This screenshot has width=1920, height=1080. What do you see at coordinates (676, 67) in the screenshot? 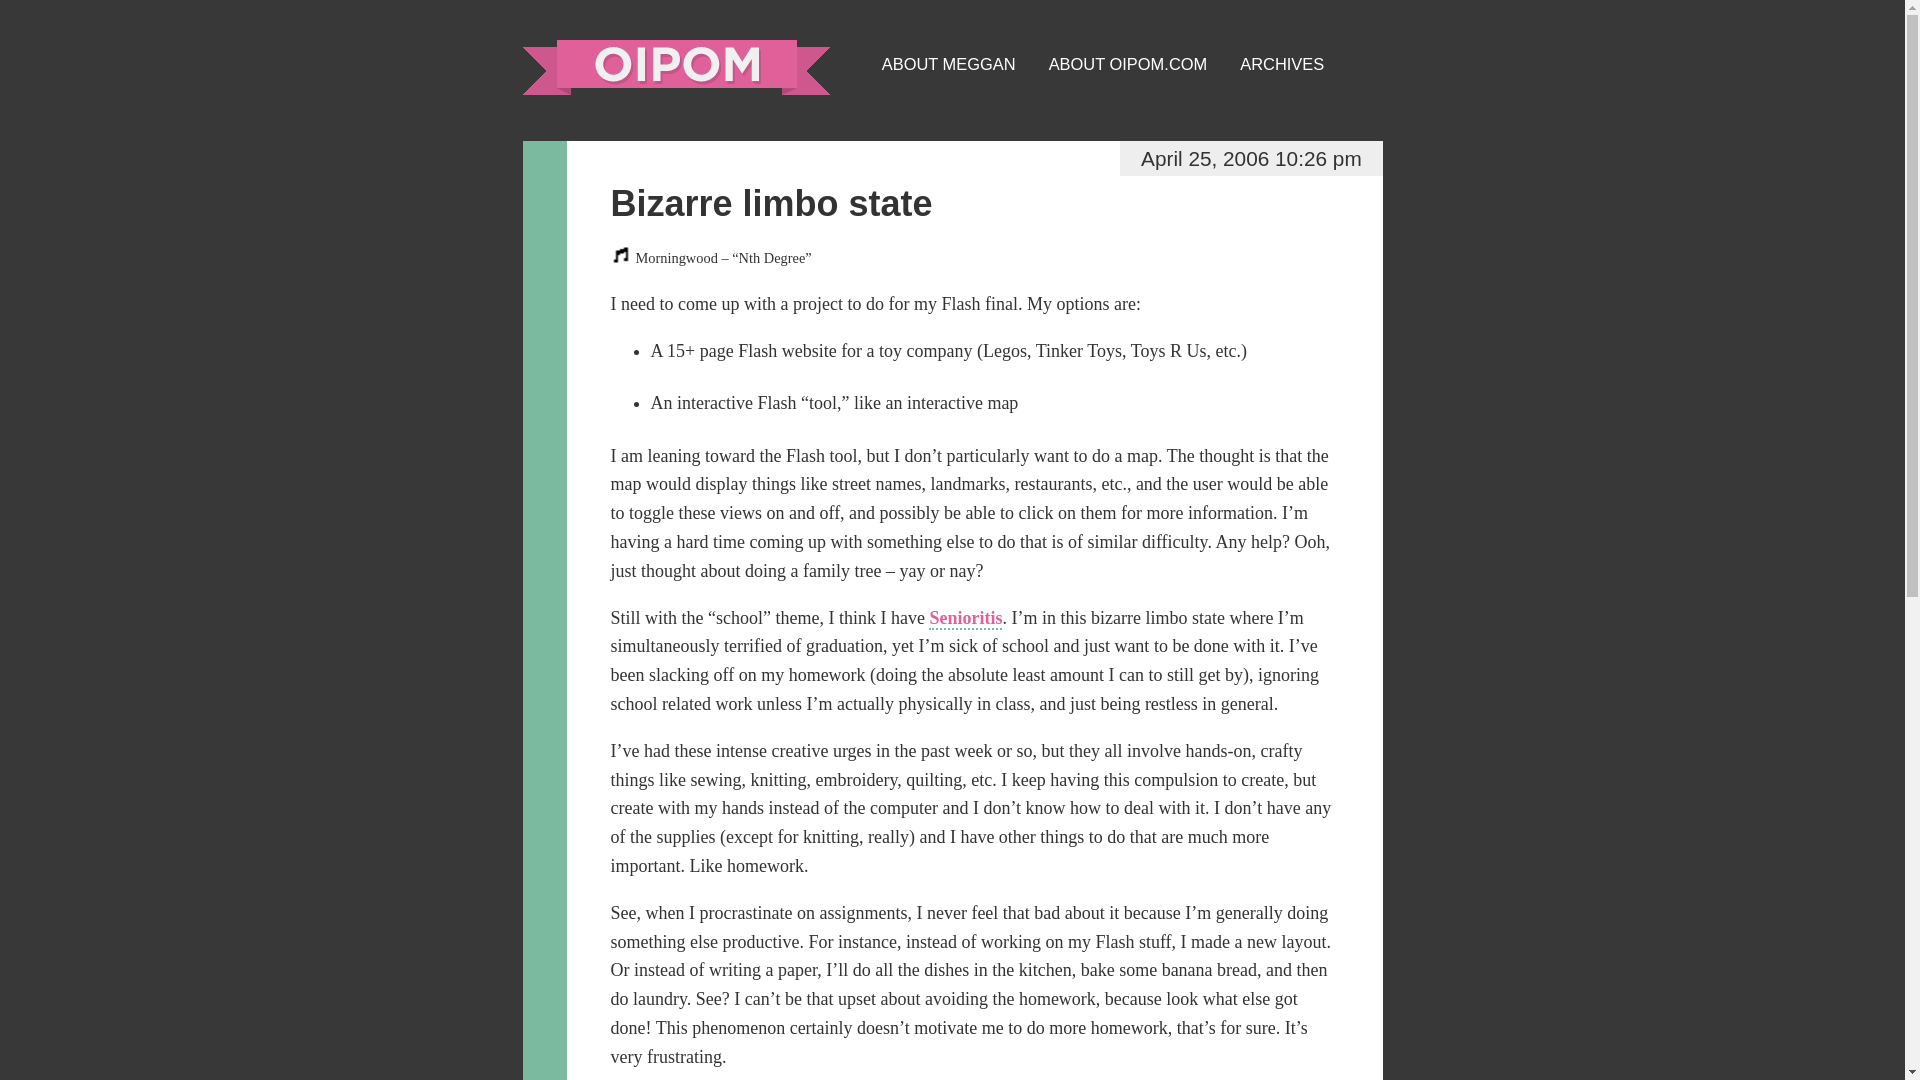
I see `oipom.com` at bounding box center [676, 67].